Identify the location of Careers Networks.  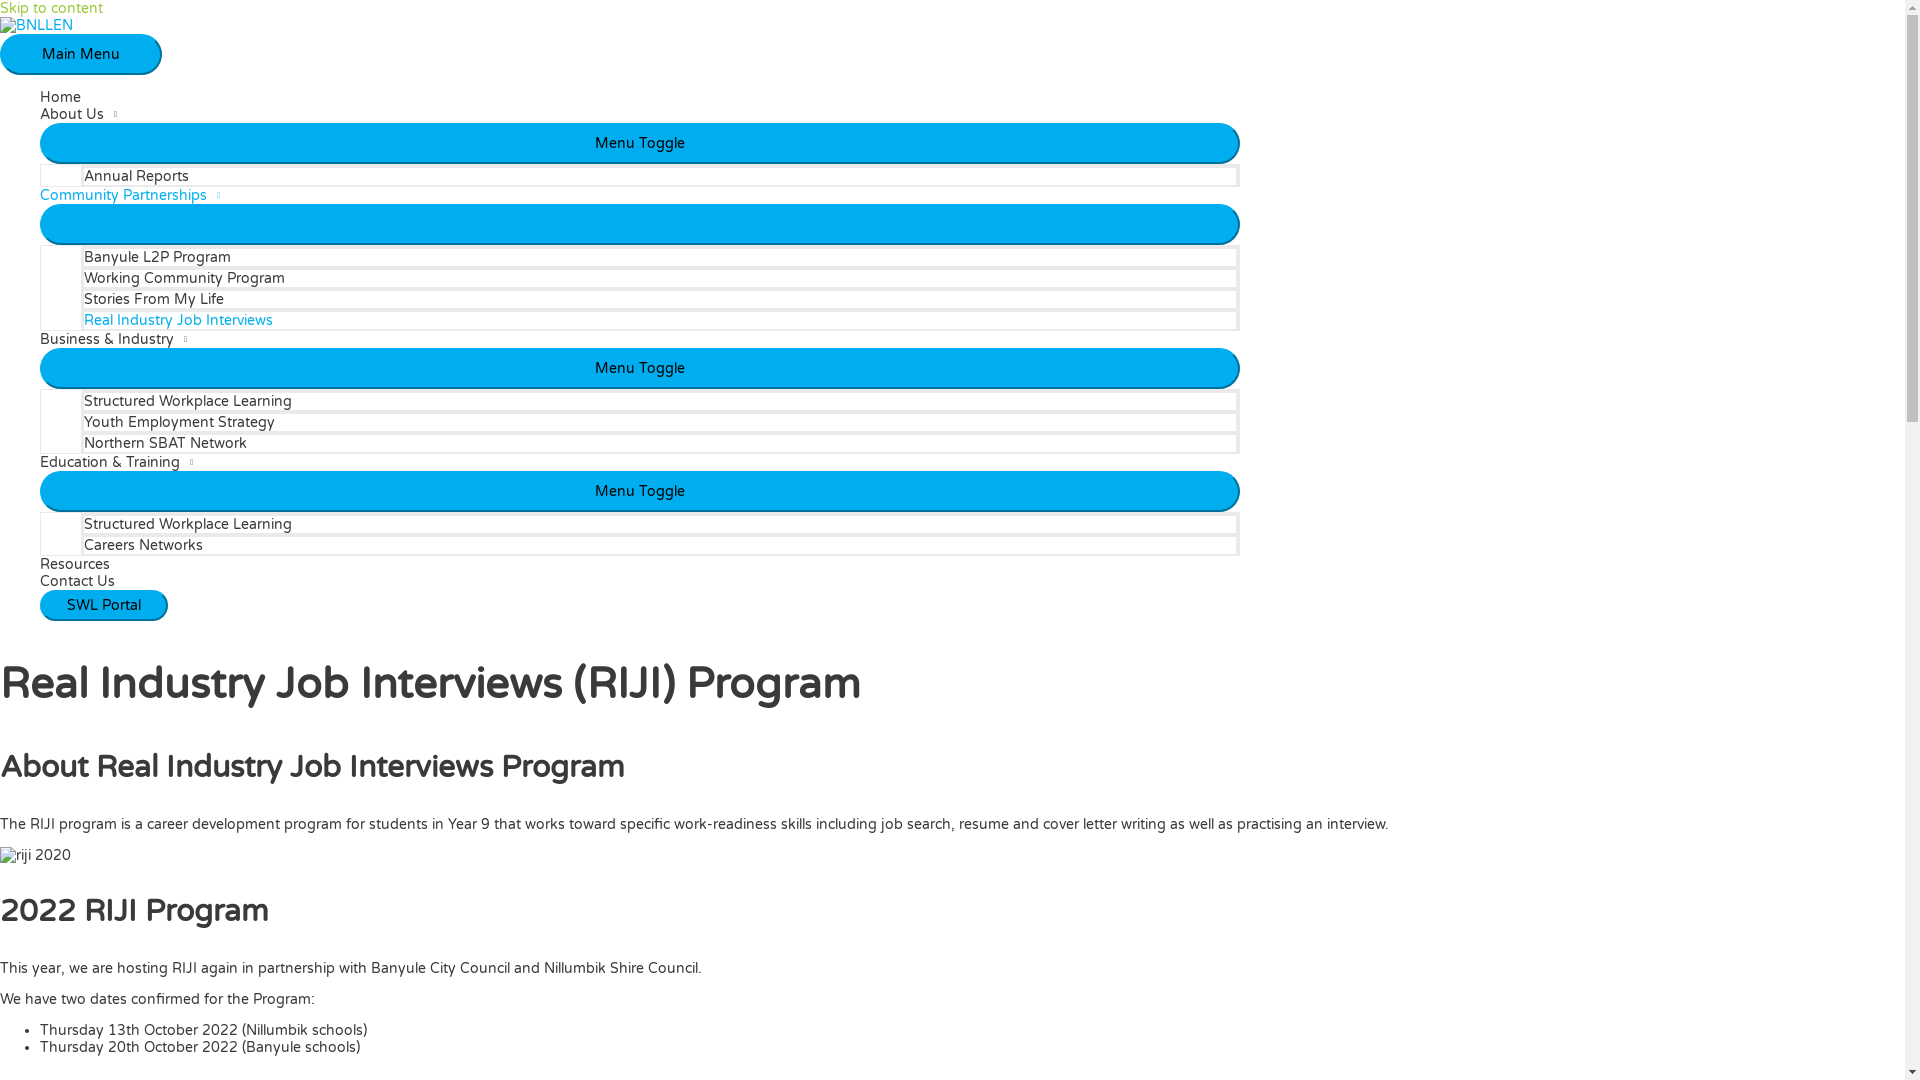
(660, 544).